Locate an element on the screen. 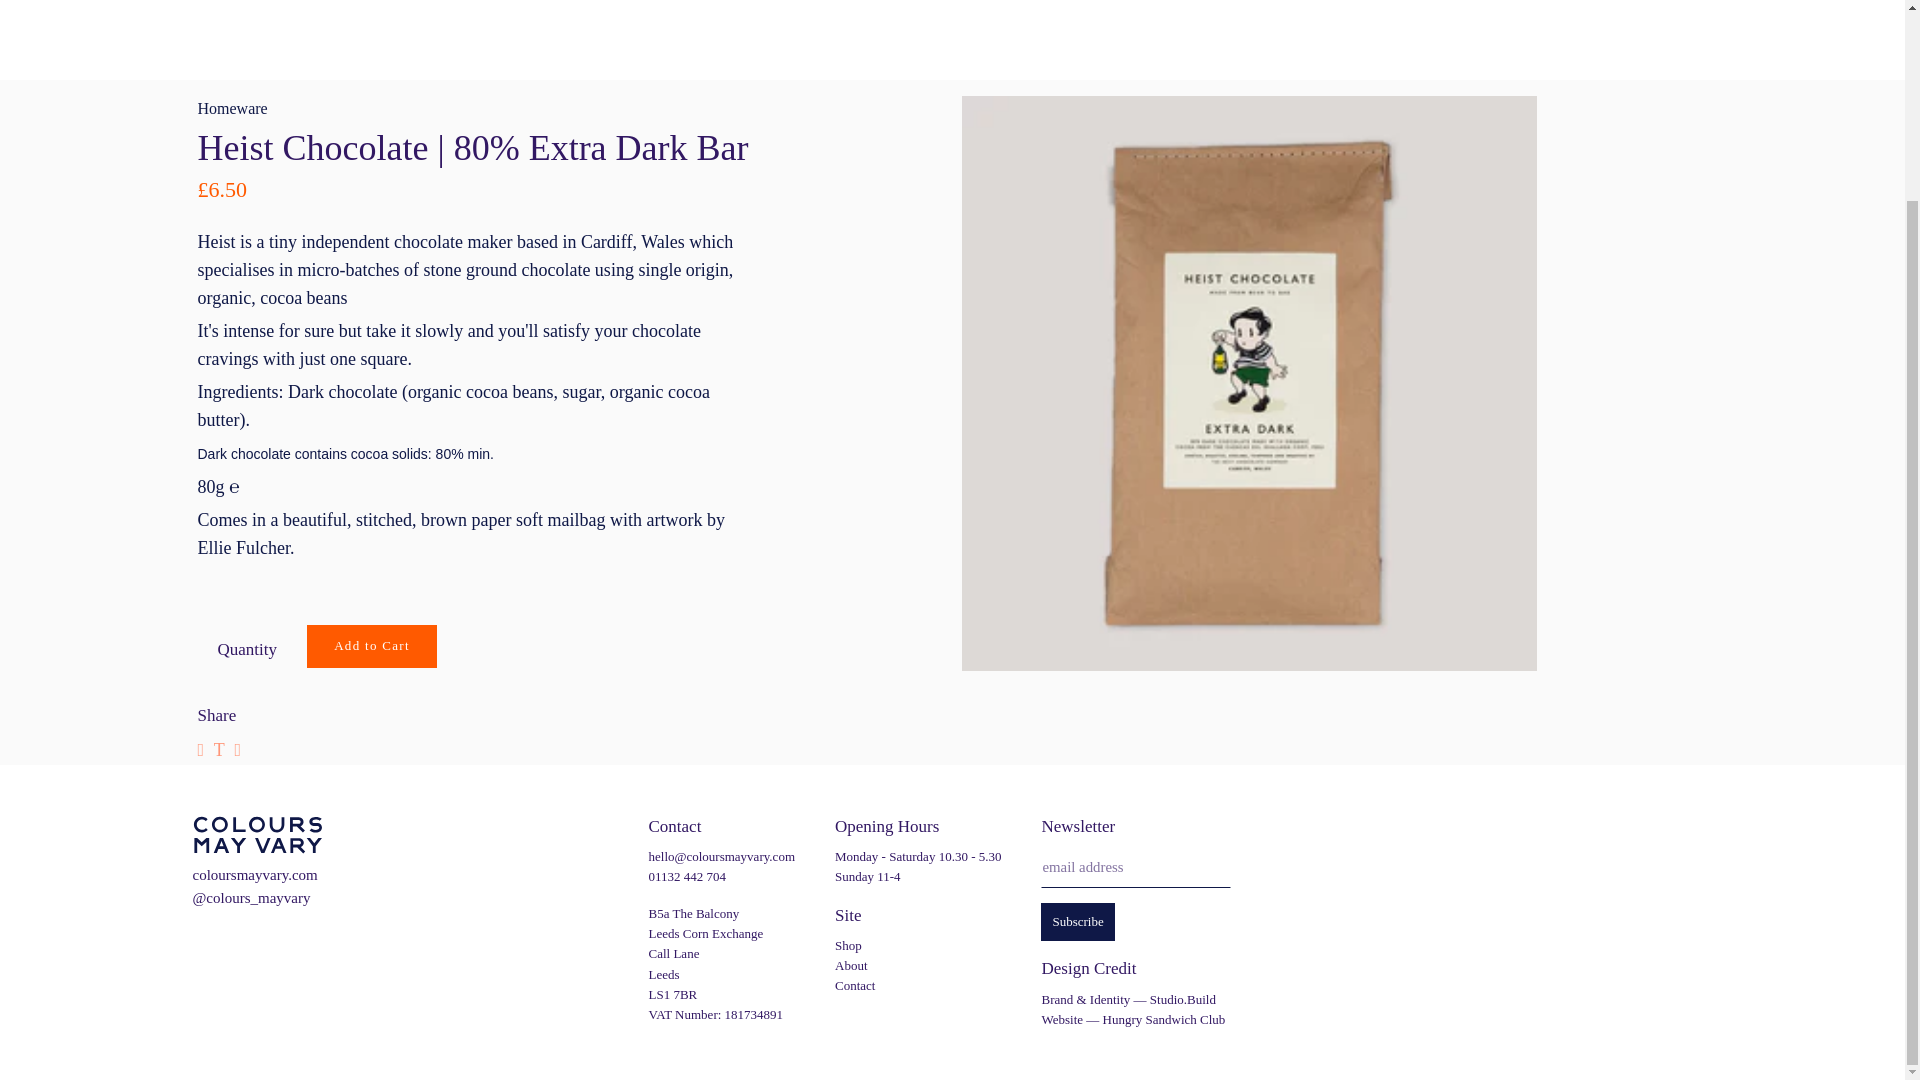 The width and height of the screenshot is (1920, 1080). Pin on Pinterest is located at coordinates (238, 750).